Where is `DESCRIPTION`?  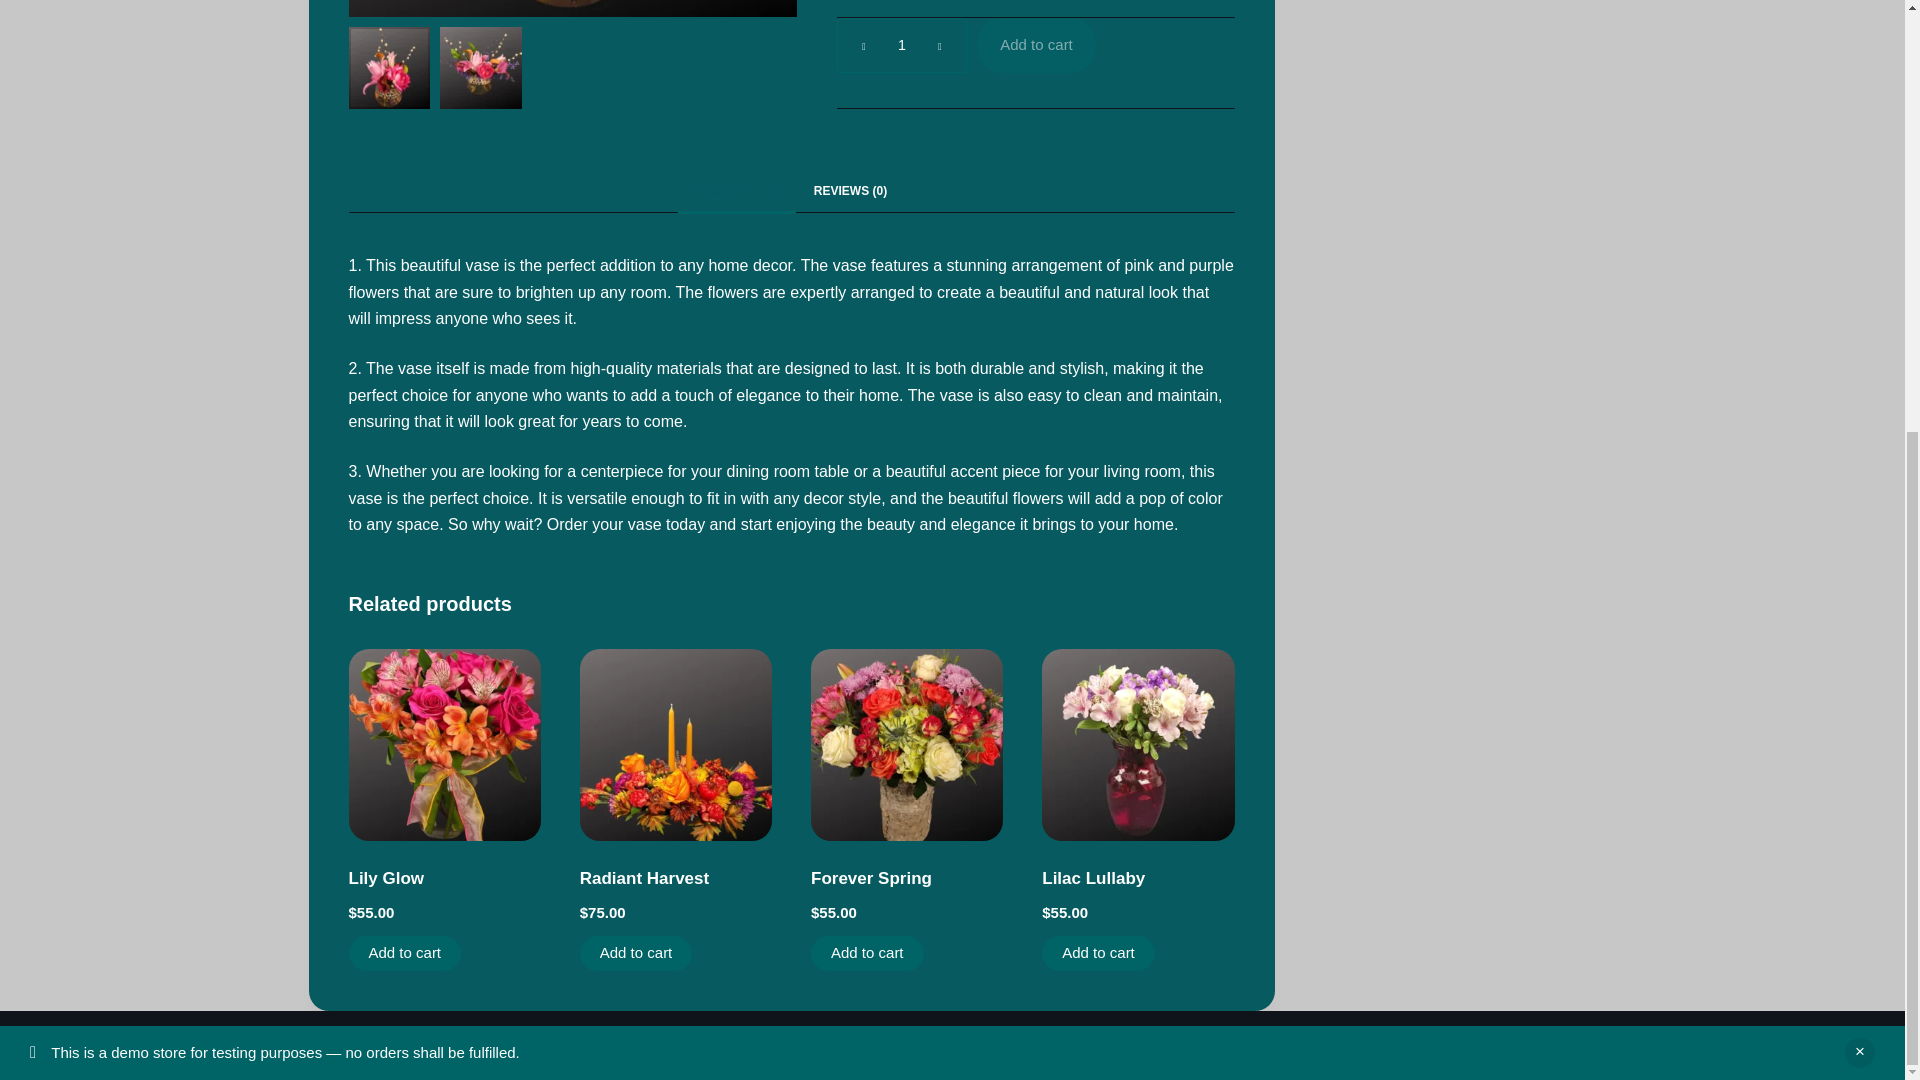 DESCRIPTION is located at coordinates (736, 190).